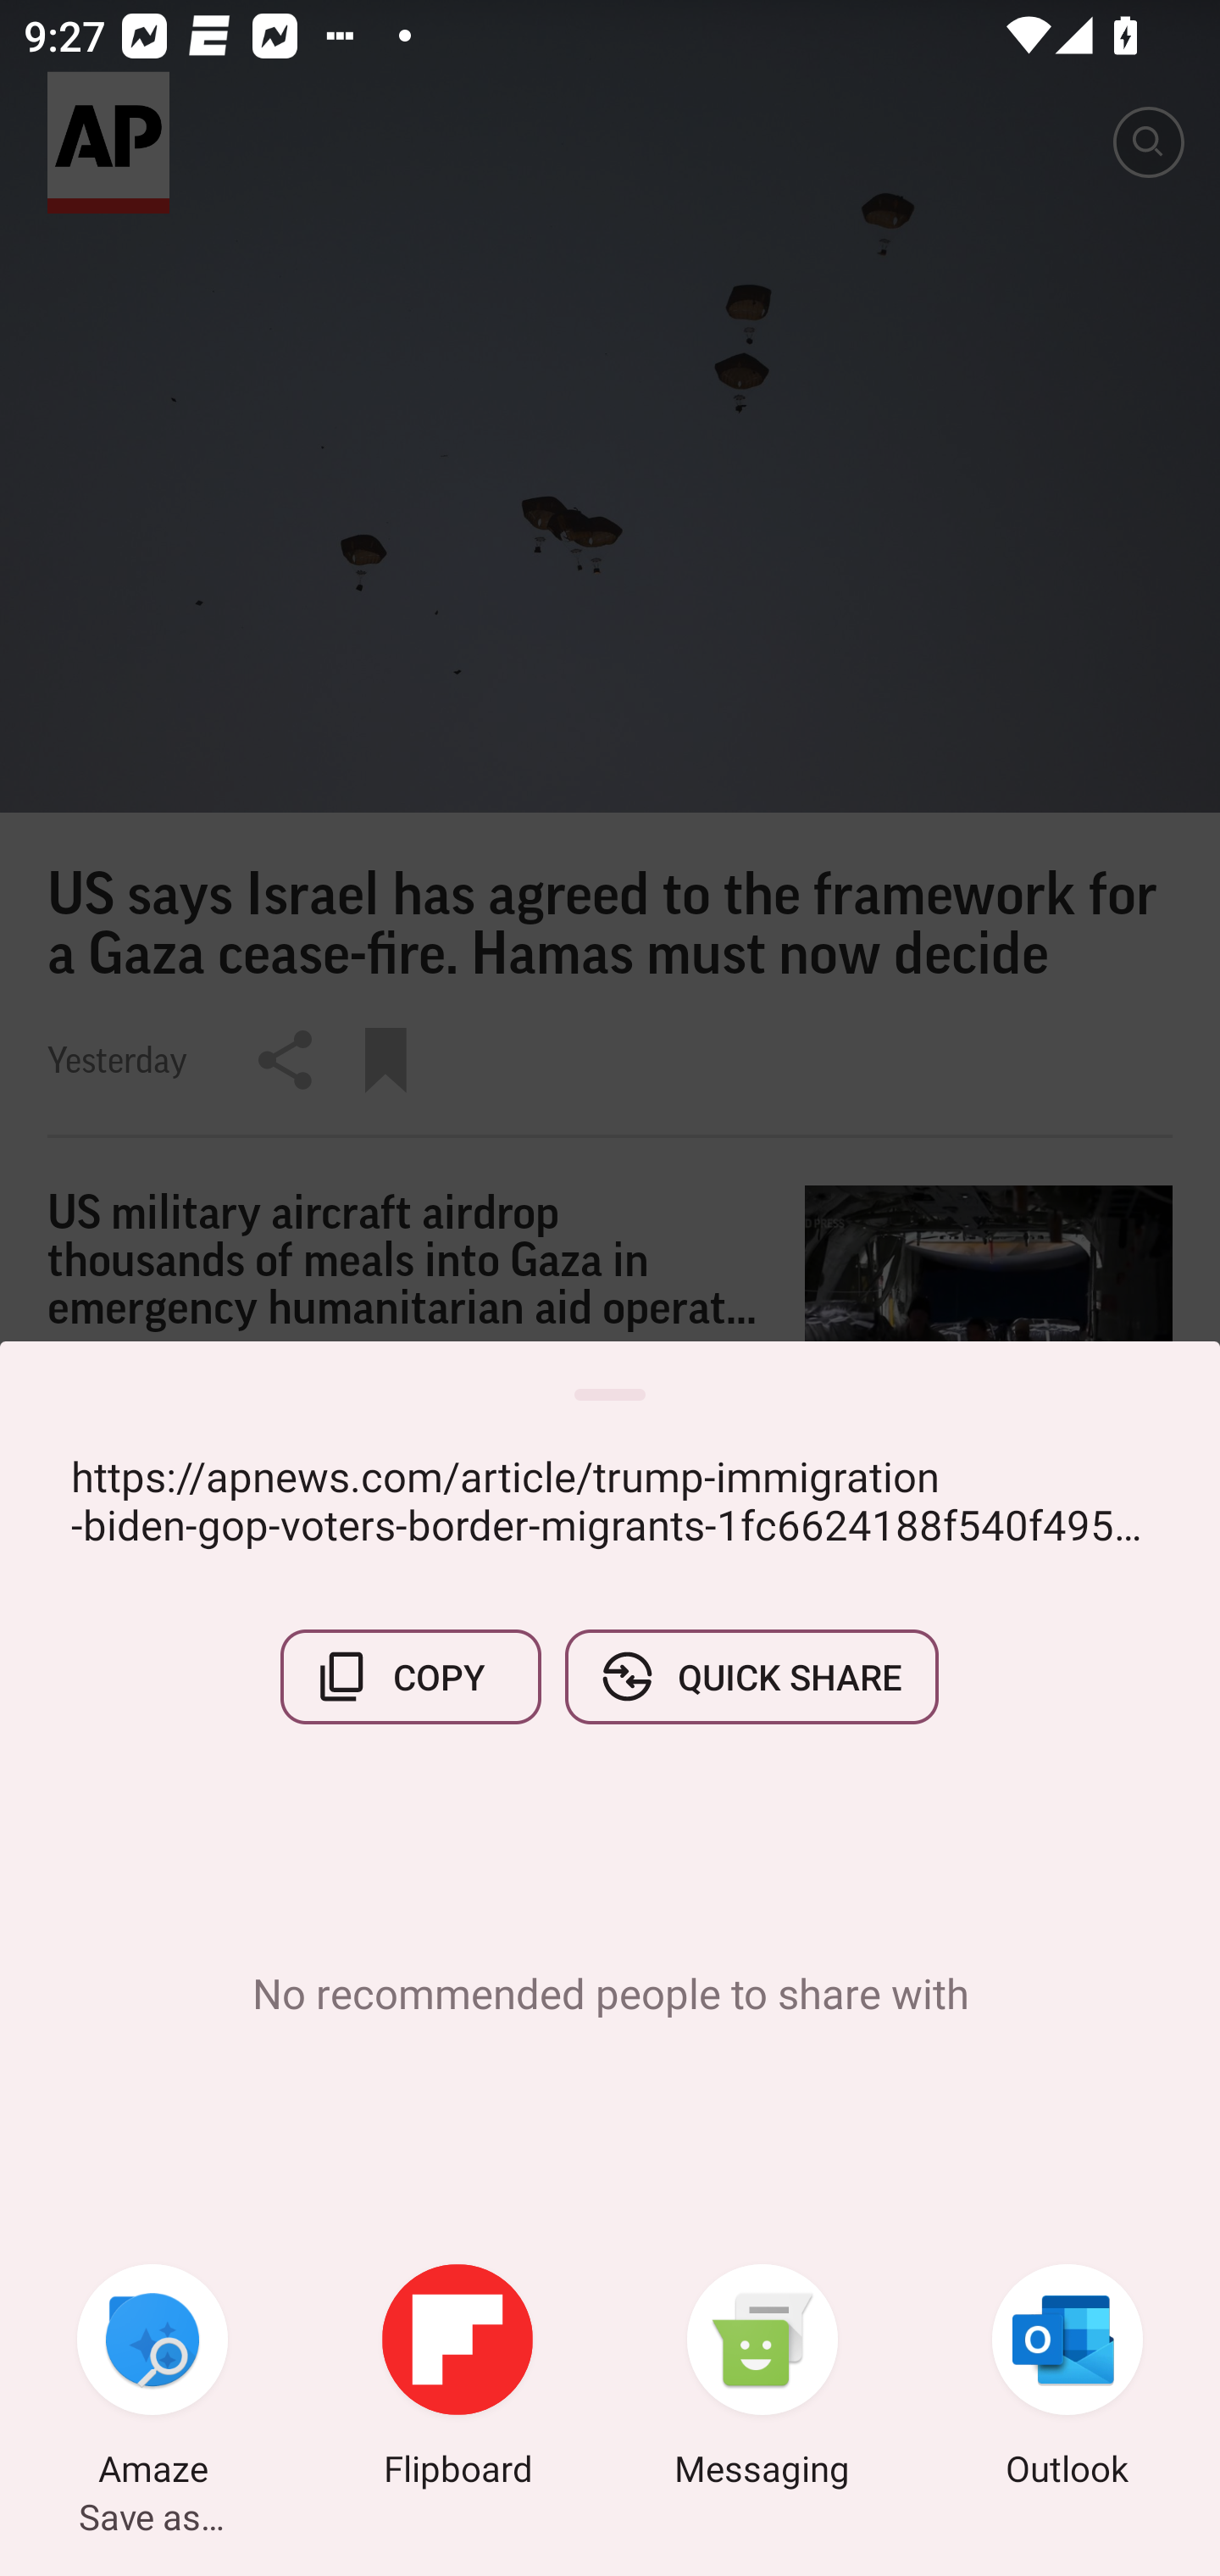 The image size is (1220, 2576). I want to click on QUICK SHARE, so click(751, 1676).